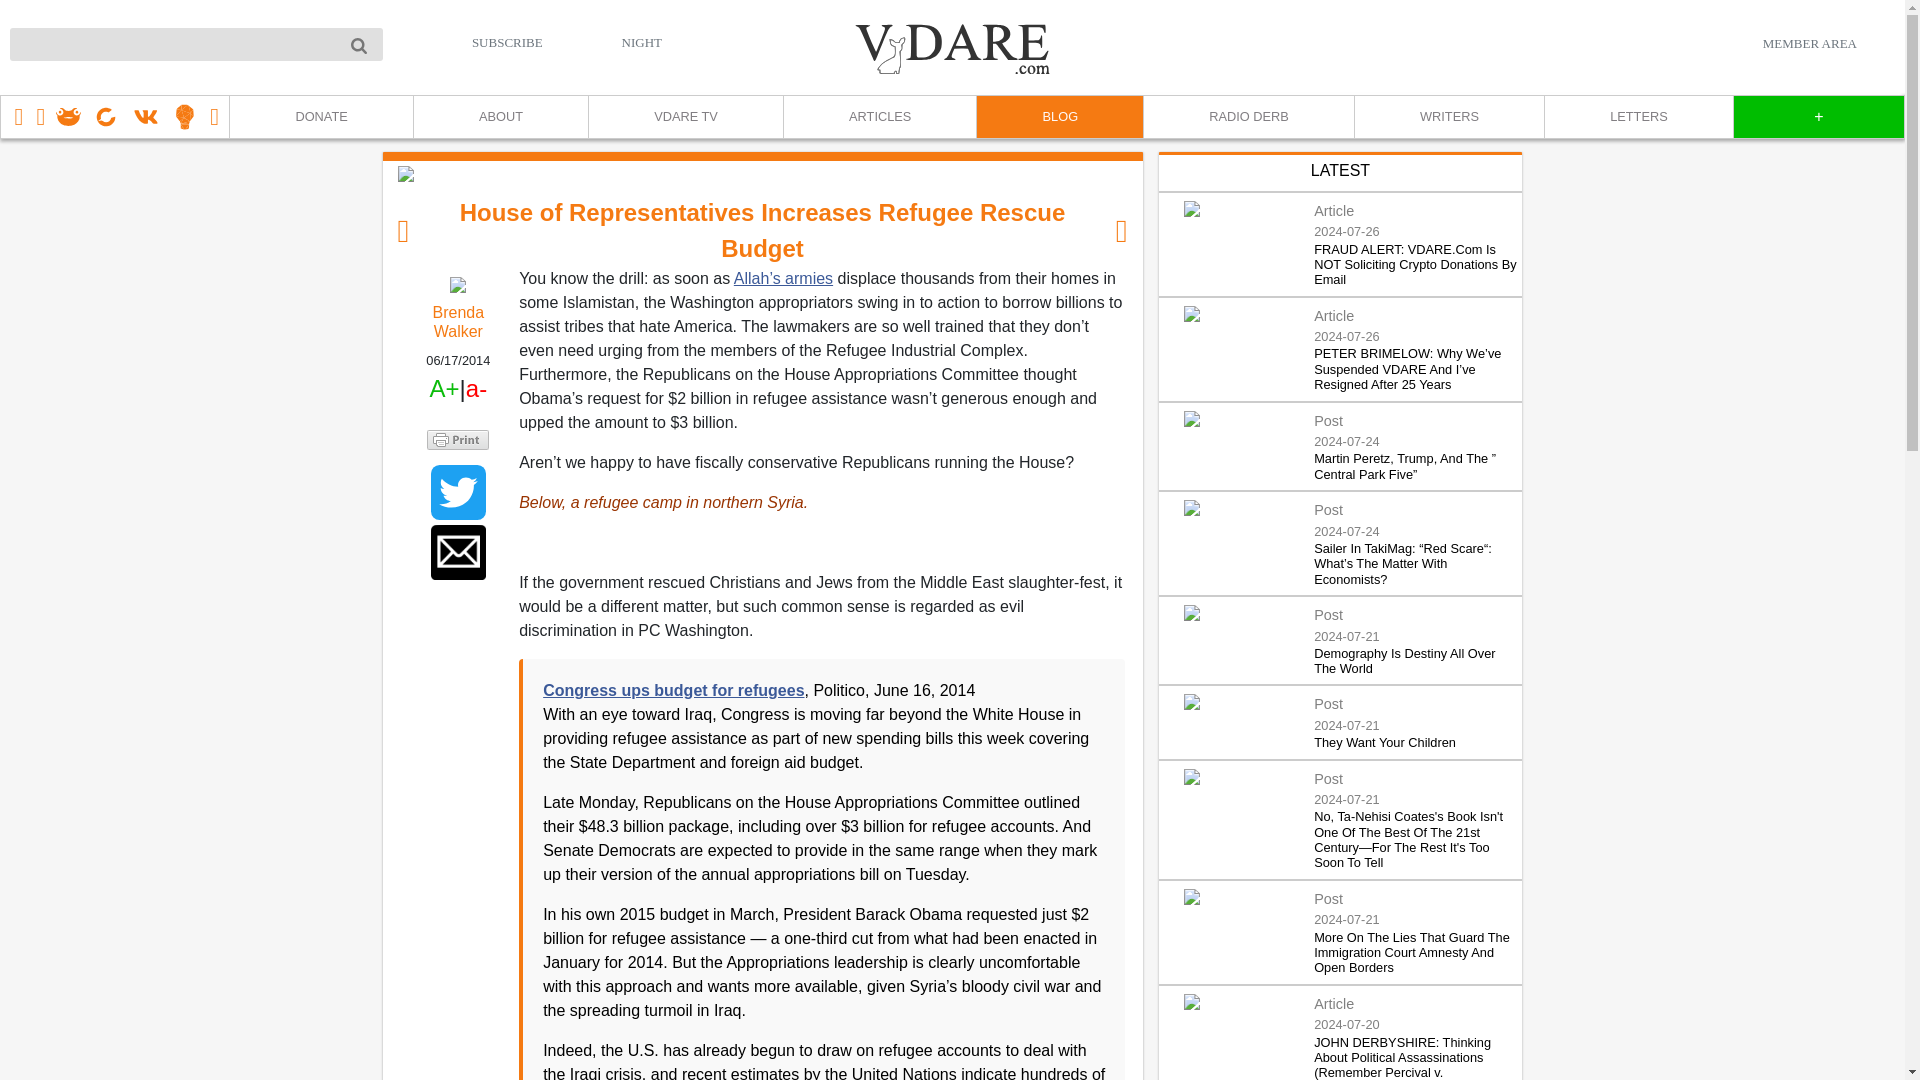  What do you see at coordinates (500, 117) in the screenshot?
I see `ABOUT` at bounding box center [500, 117].